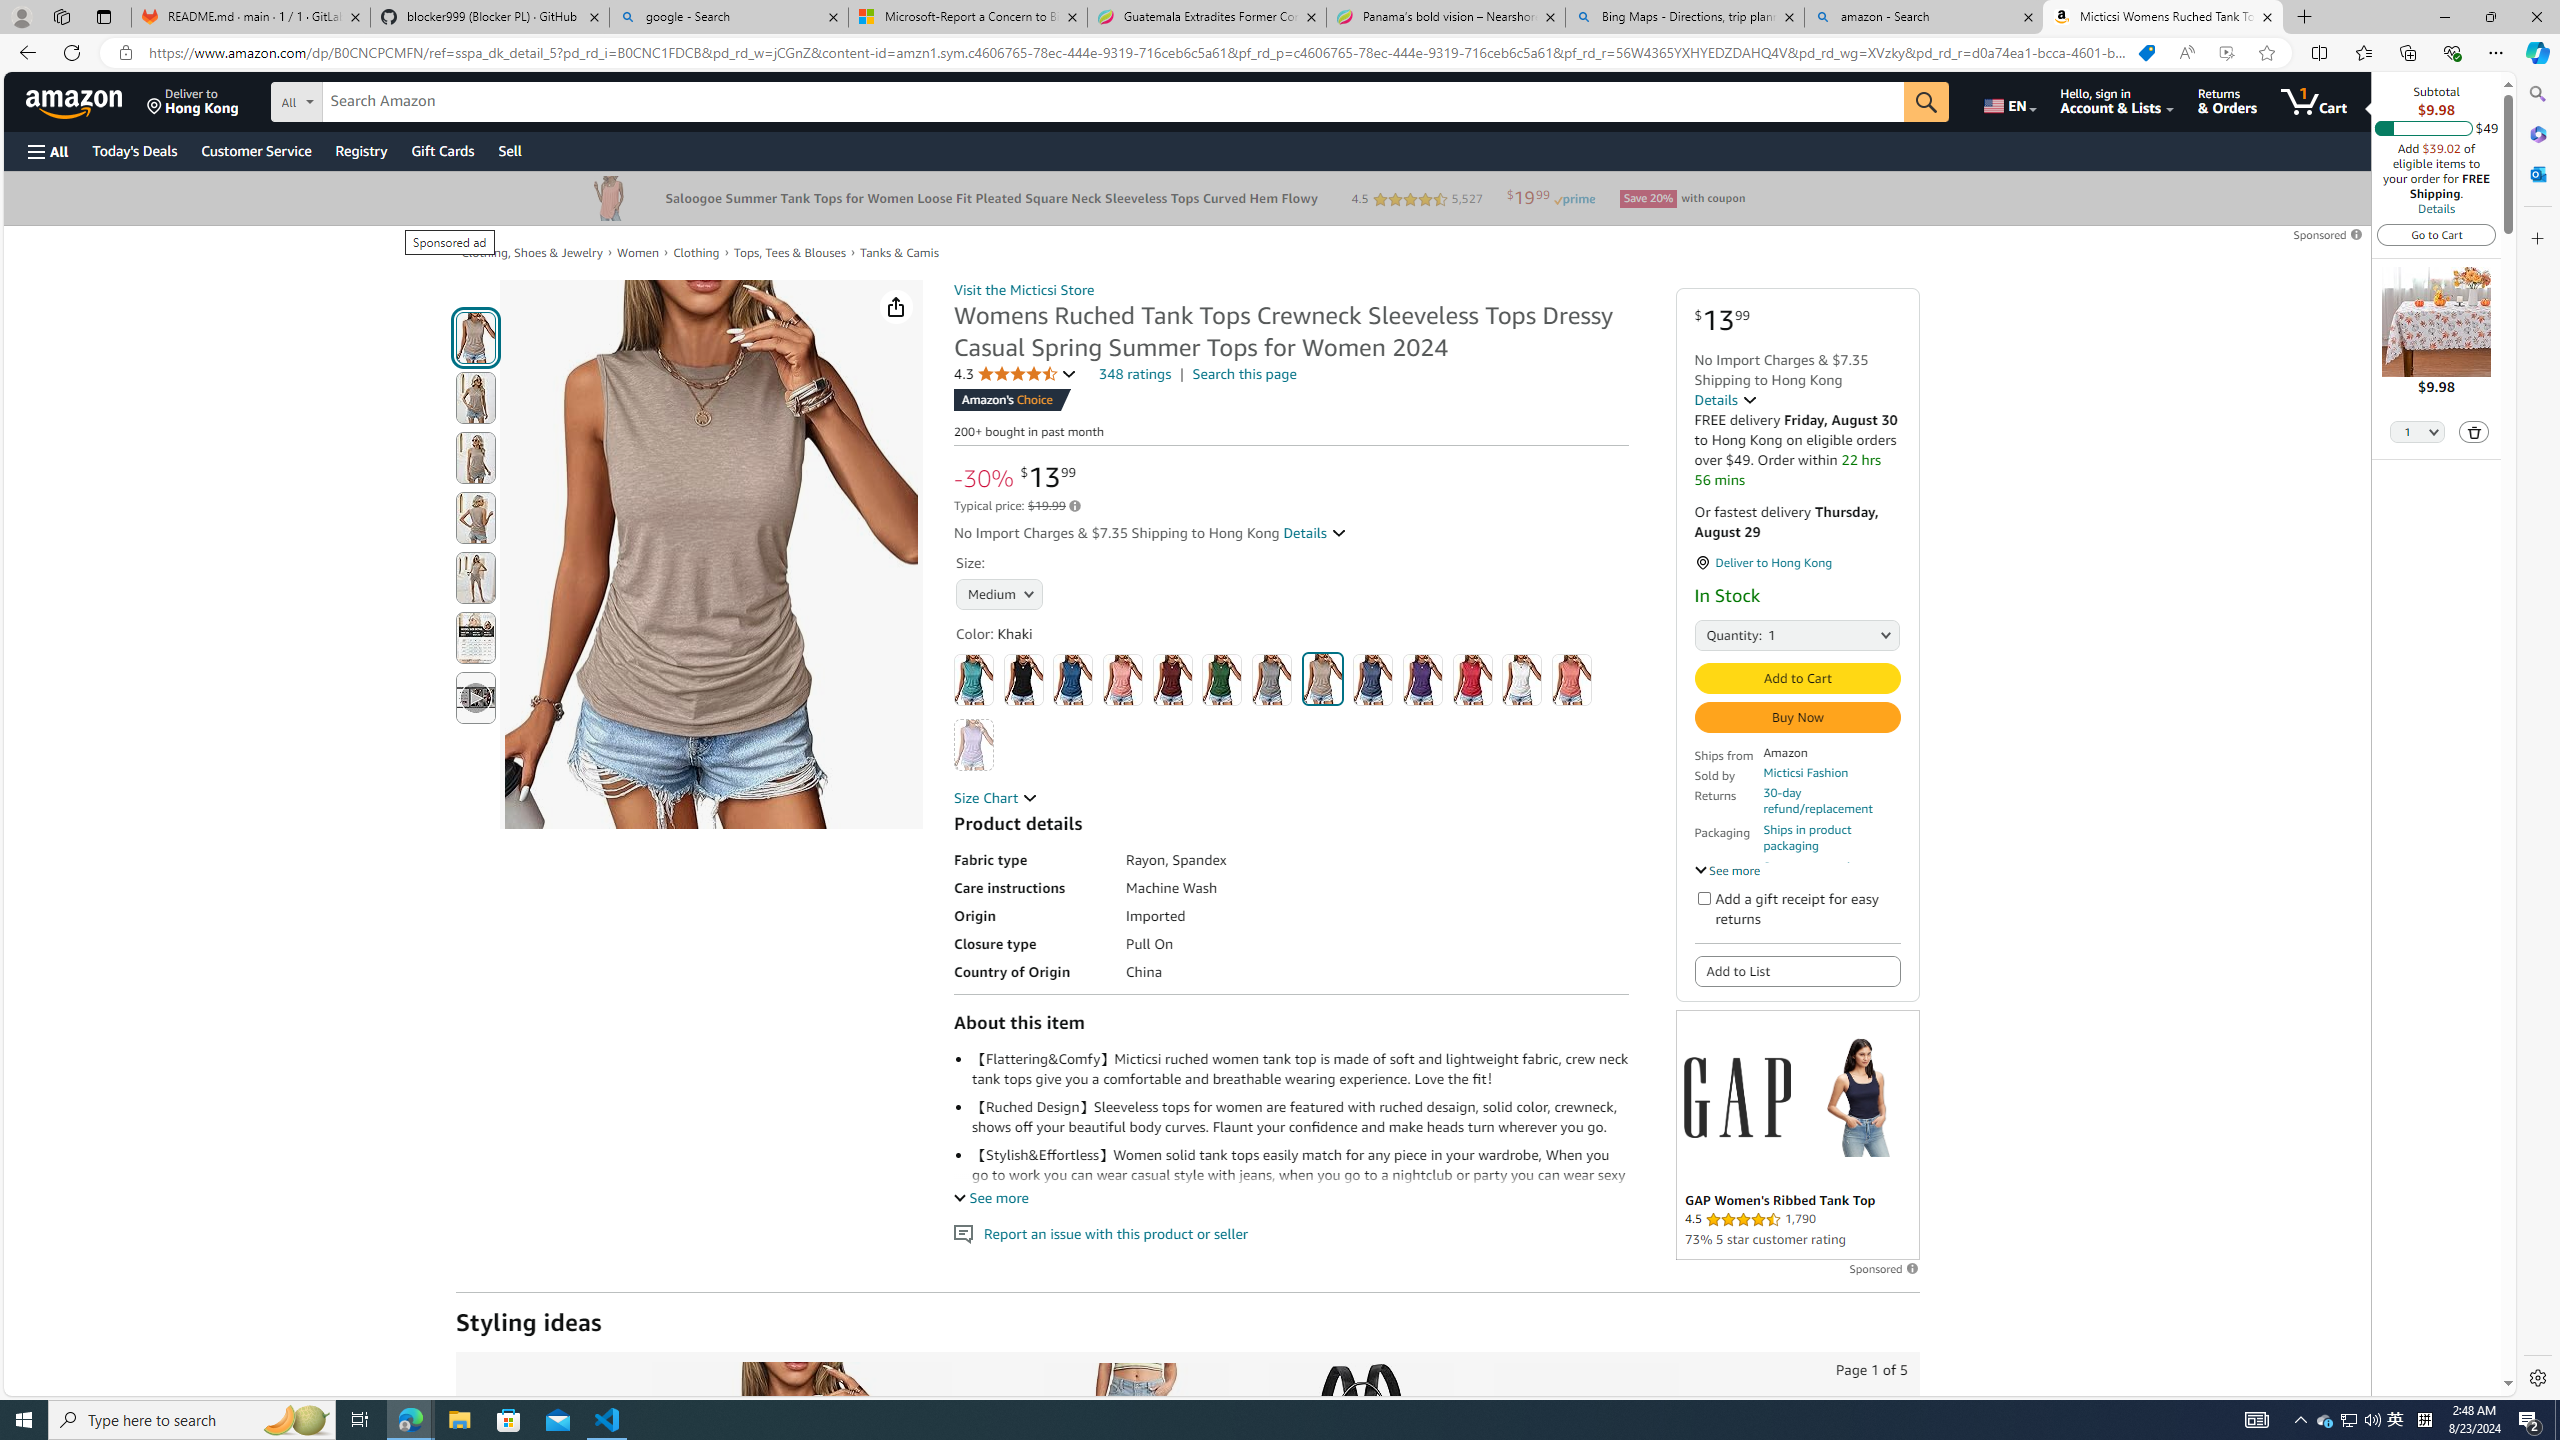 The width and height of the screenshot is (2560, 1440). What do you see at coordinates (1024, 290) in the screenshot?
I see `Visit the Micticsi Store` at bounding box center [1024, 290].